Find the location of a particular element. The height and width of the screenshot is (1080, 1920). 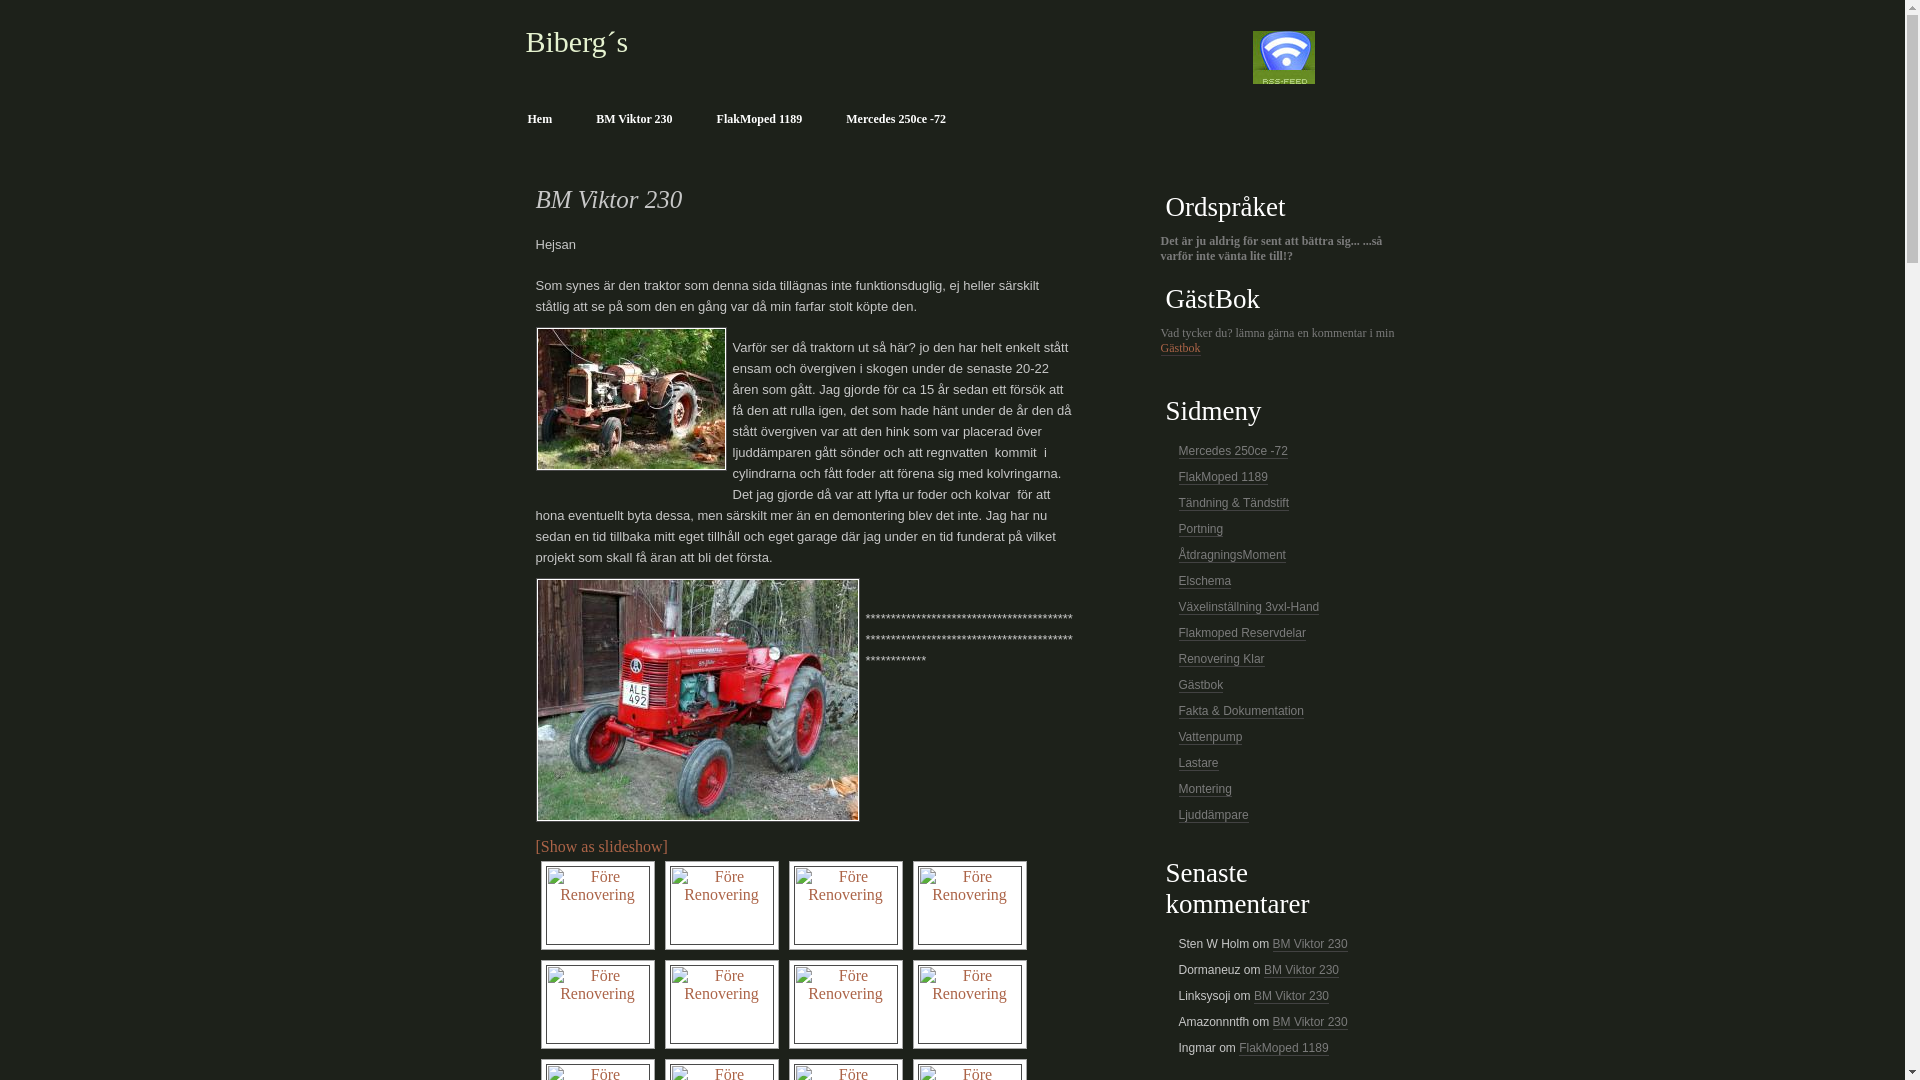

BM Viktor 230 is located at coordinates (1302, 970).